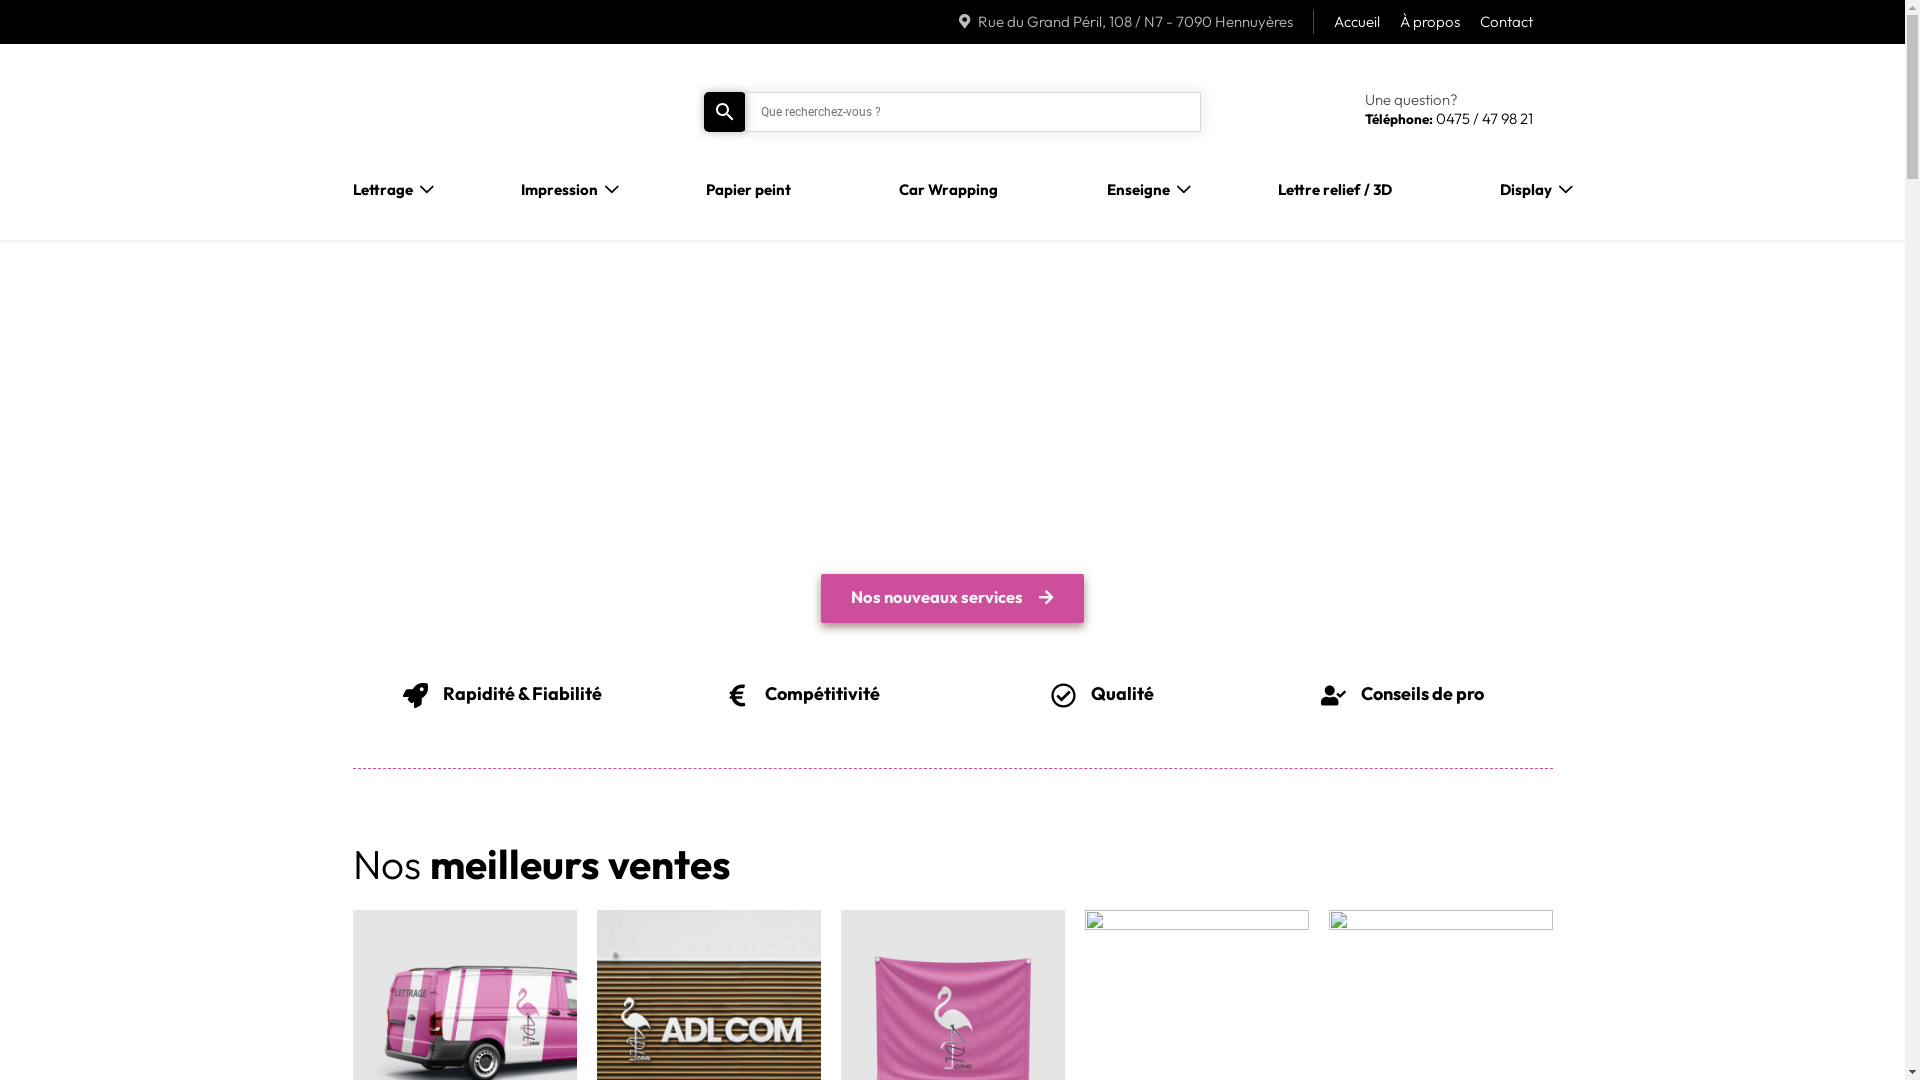 The height and width of the screenshot is (1080, 1920). Describe the element at coordinates (1335, 190) in the screenshot. I see `Lettre relief / 3D` at that location.